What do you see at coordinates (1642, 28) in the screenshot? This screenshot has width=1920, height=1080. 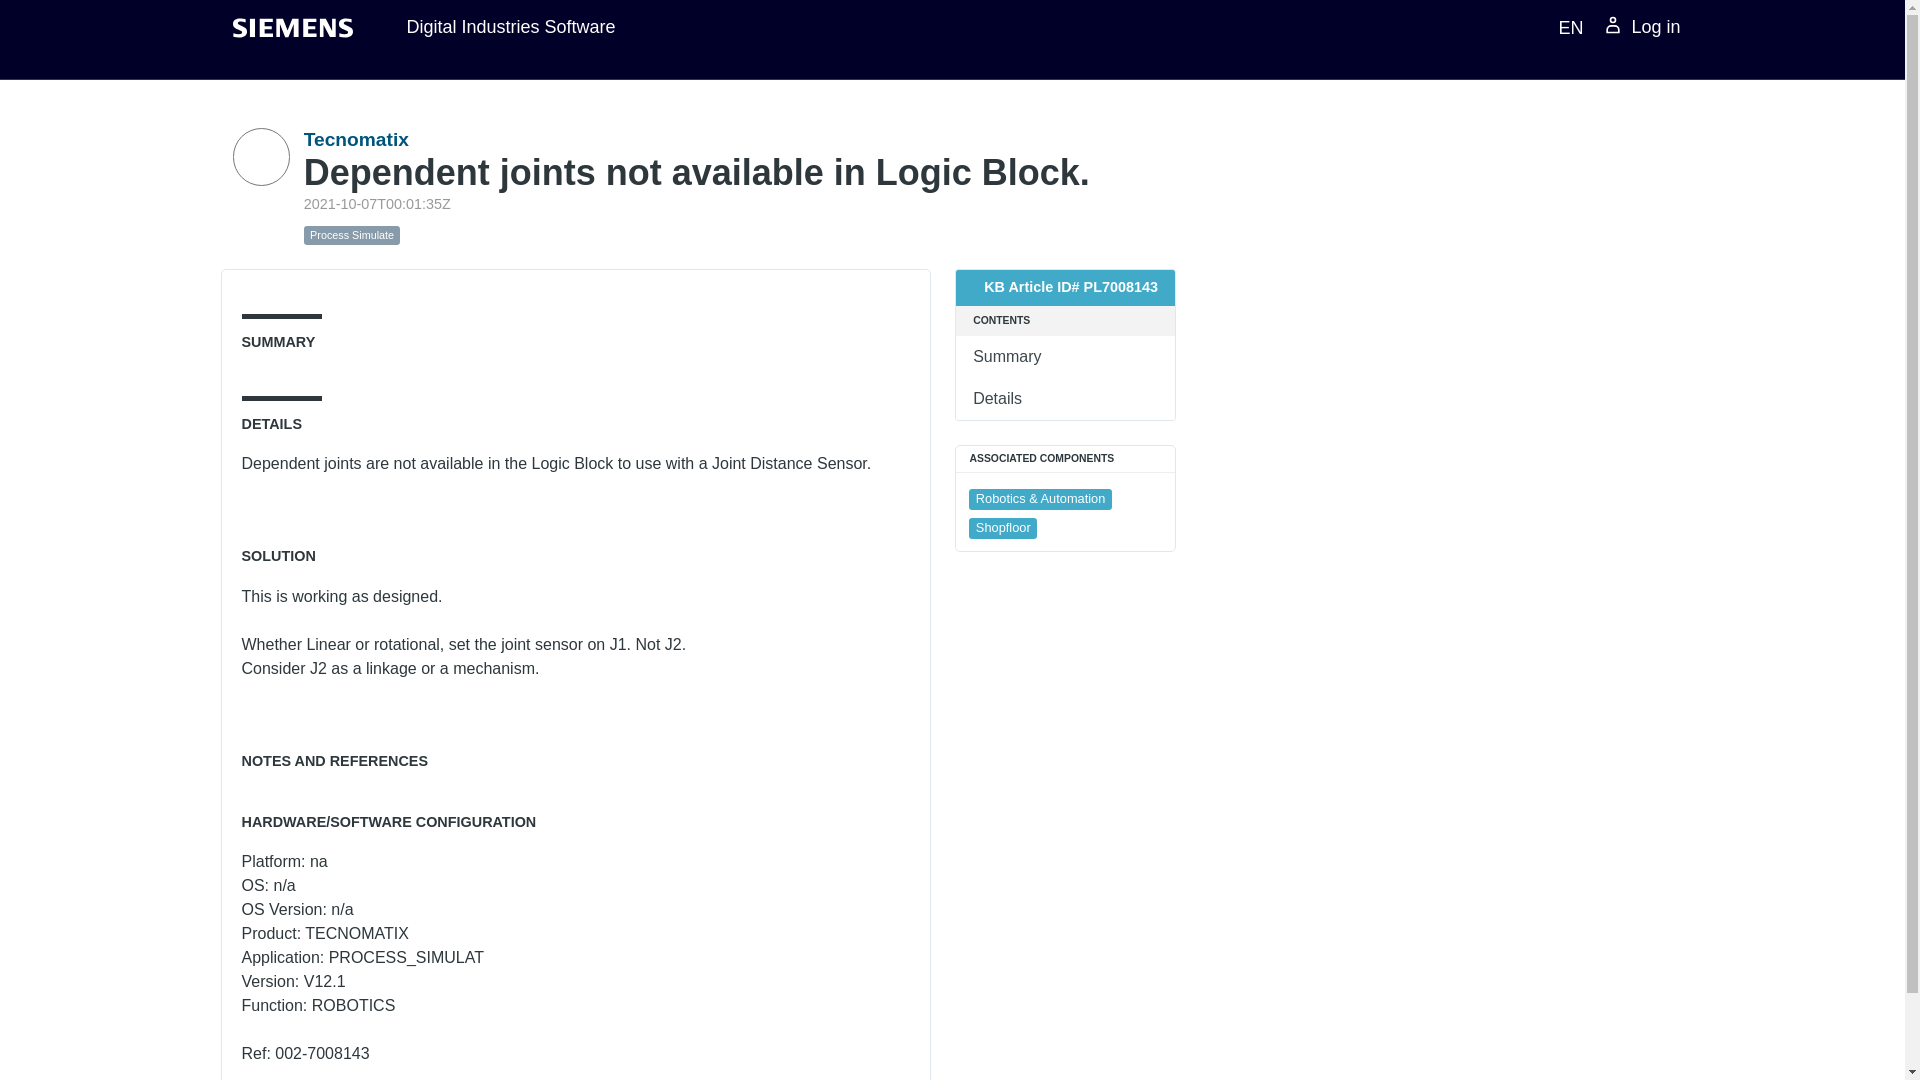 I see `Log in` at bounding box center [1642, 28].